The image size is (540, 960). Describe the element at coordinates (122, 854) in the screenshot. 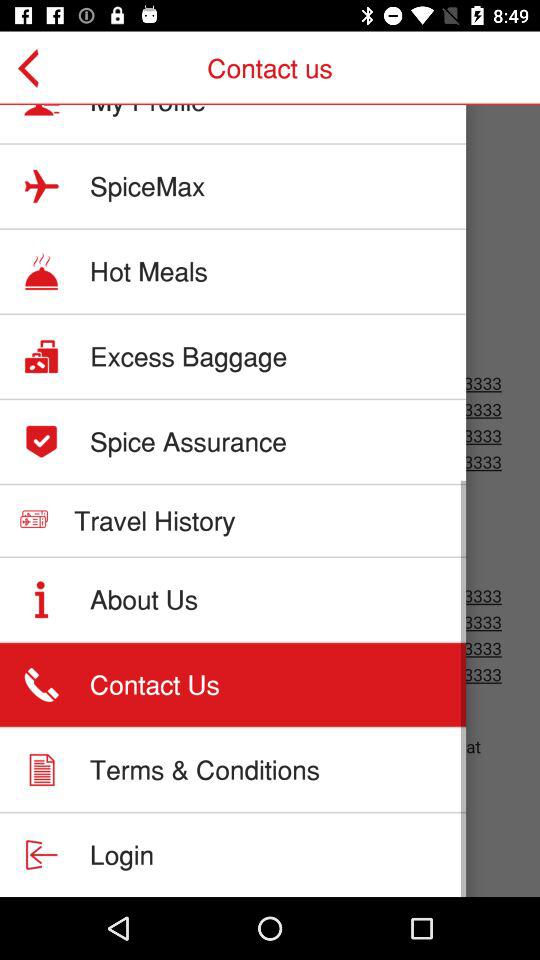

I see `tap login` at that location.